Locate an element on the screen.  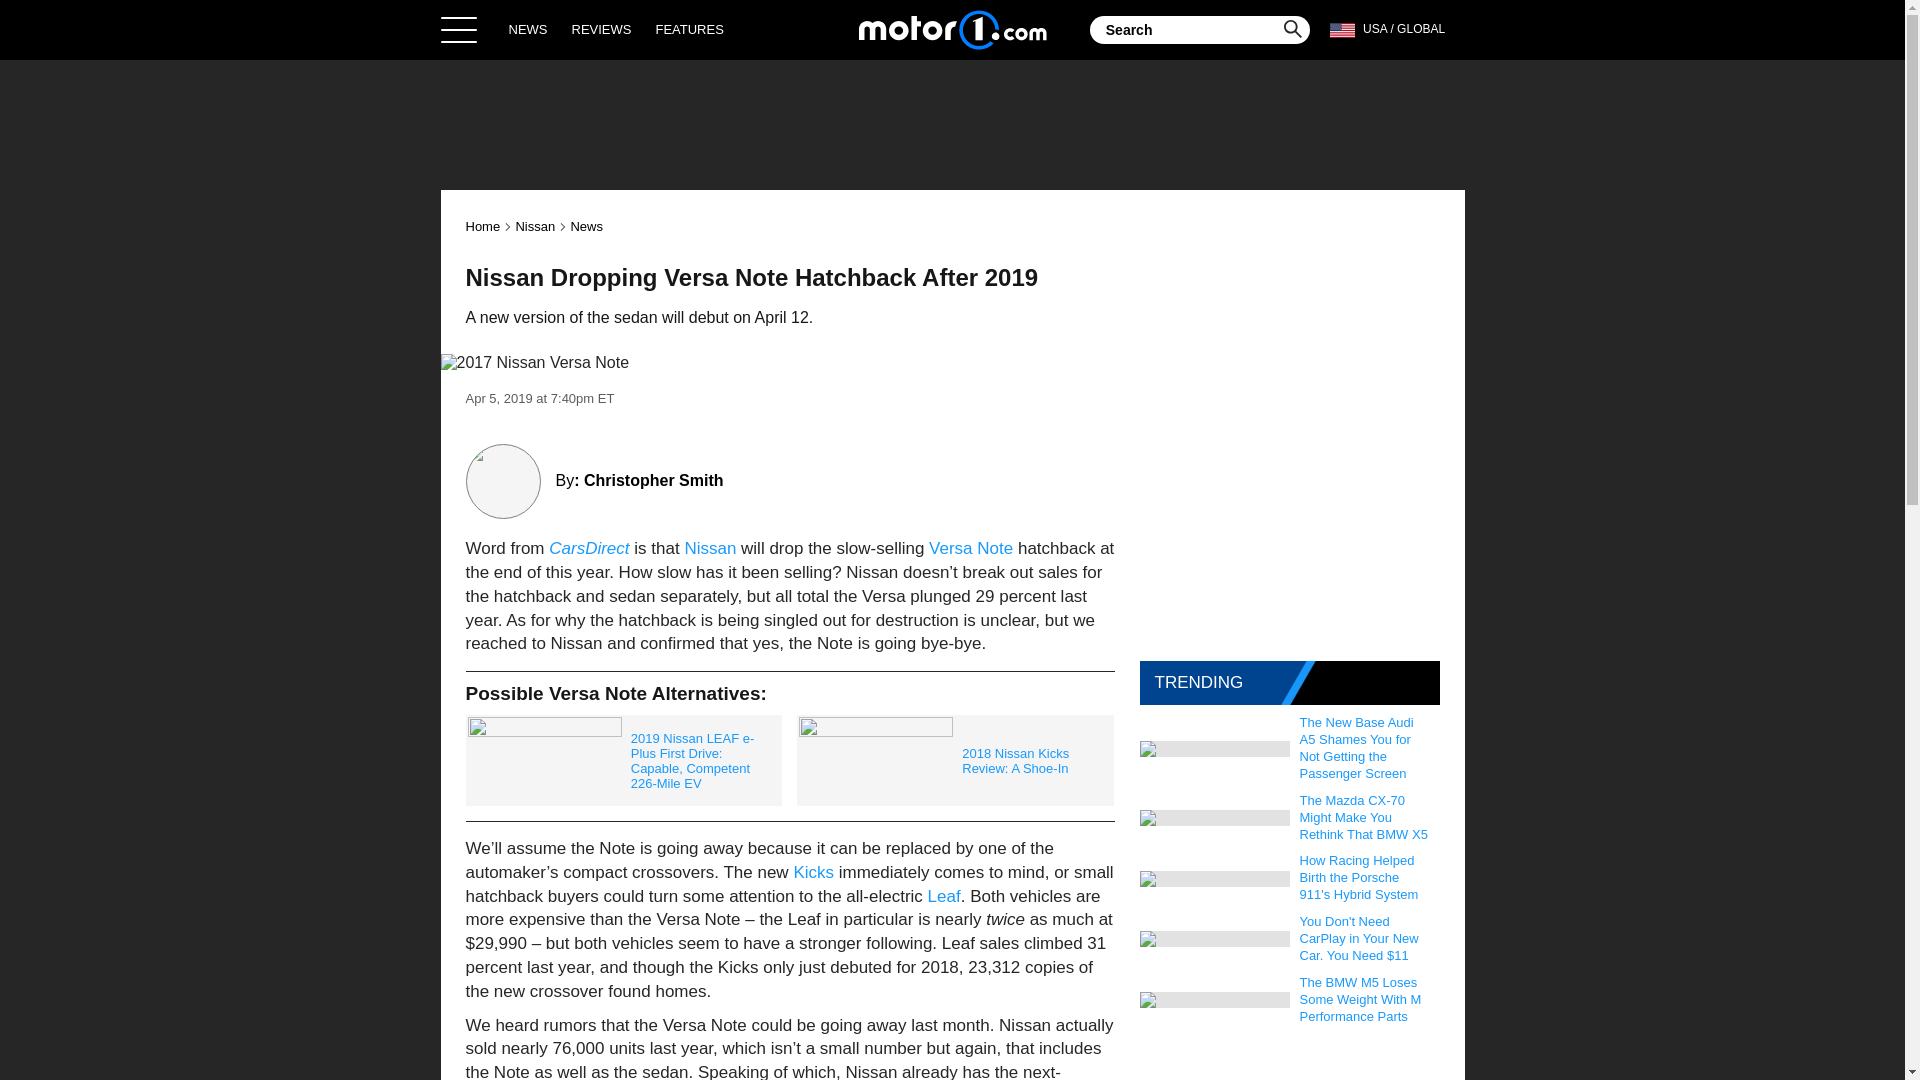
REVIEWS is located at coordinates (602, 29).